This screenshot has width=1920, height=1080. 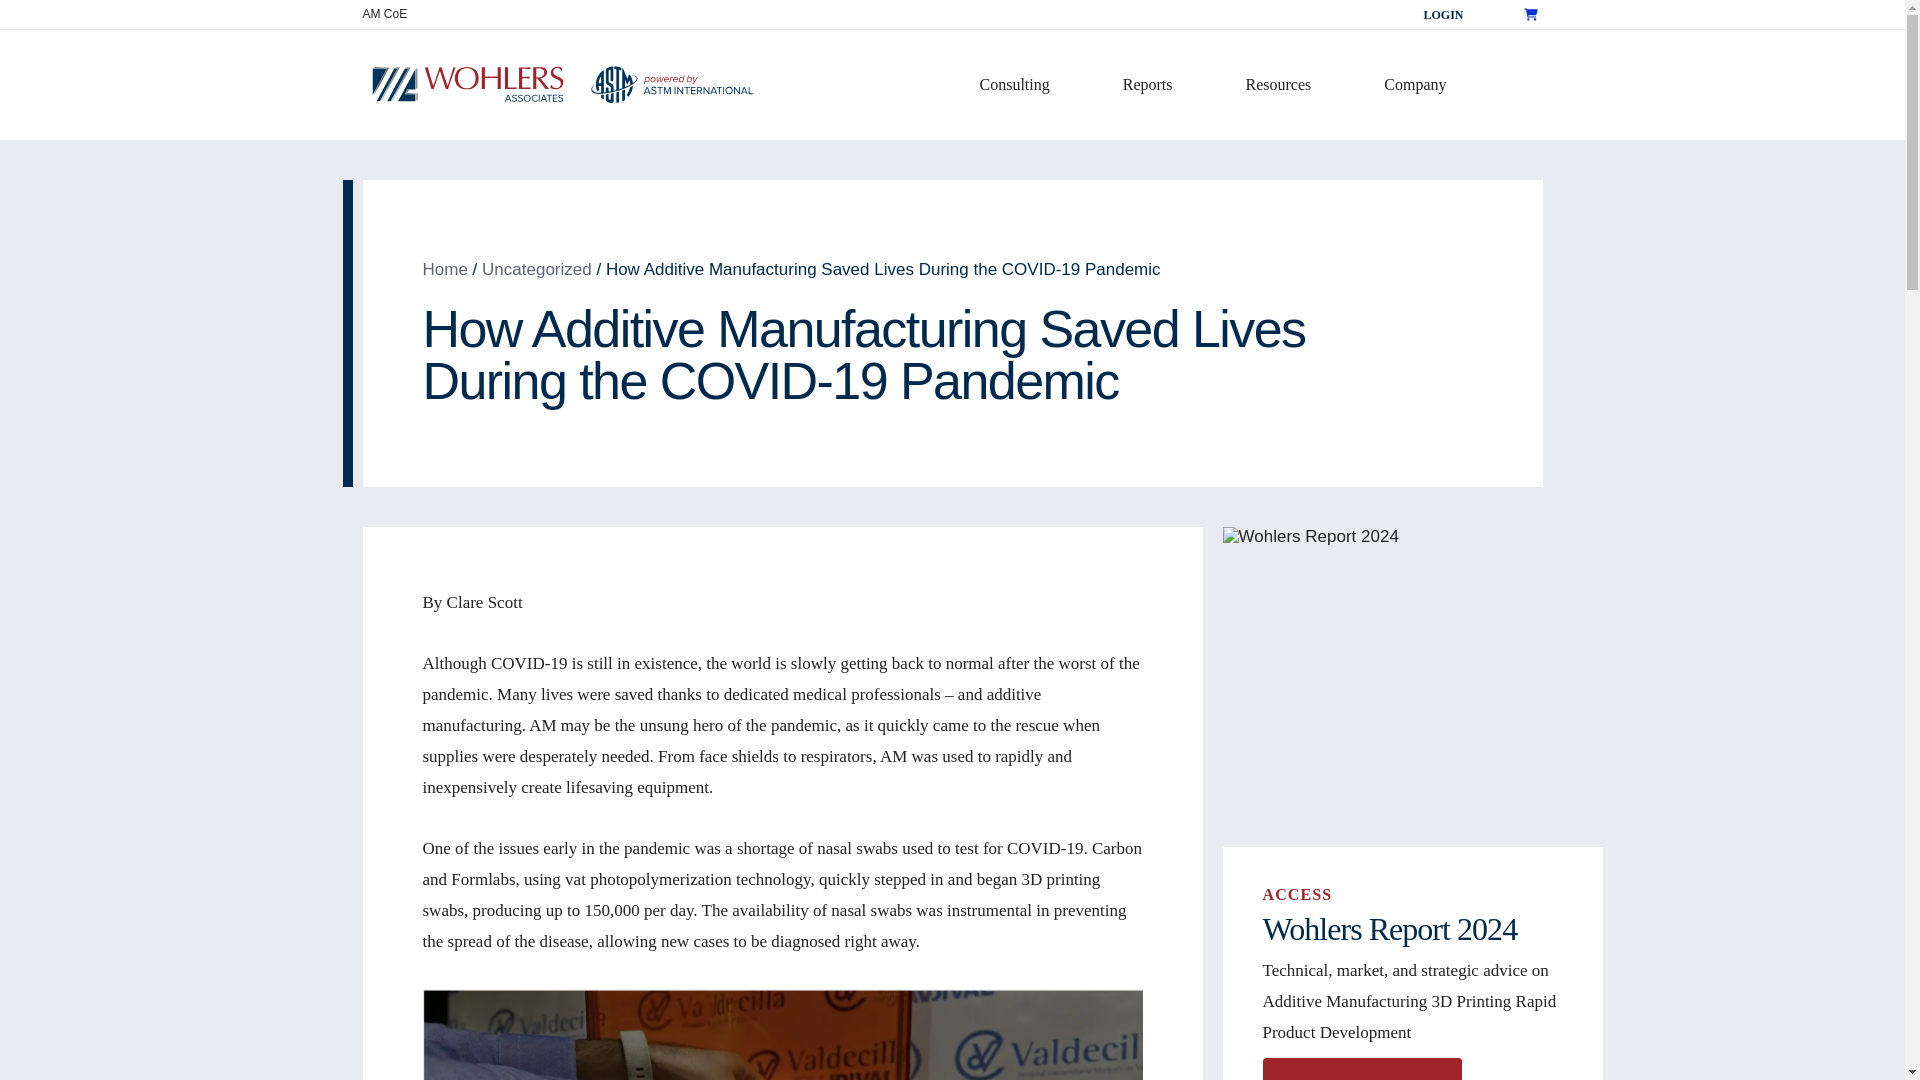 What do you see at coordinates (1288, 85) in the screenshot?
I see `Resources` at bounding box center [1288, 85].